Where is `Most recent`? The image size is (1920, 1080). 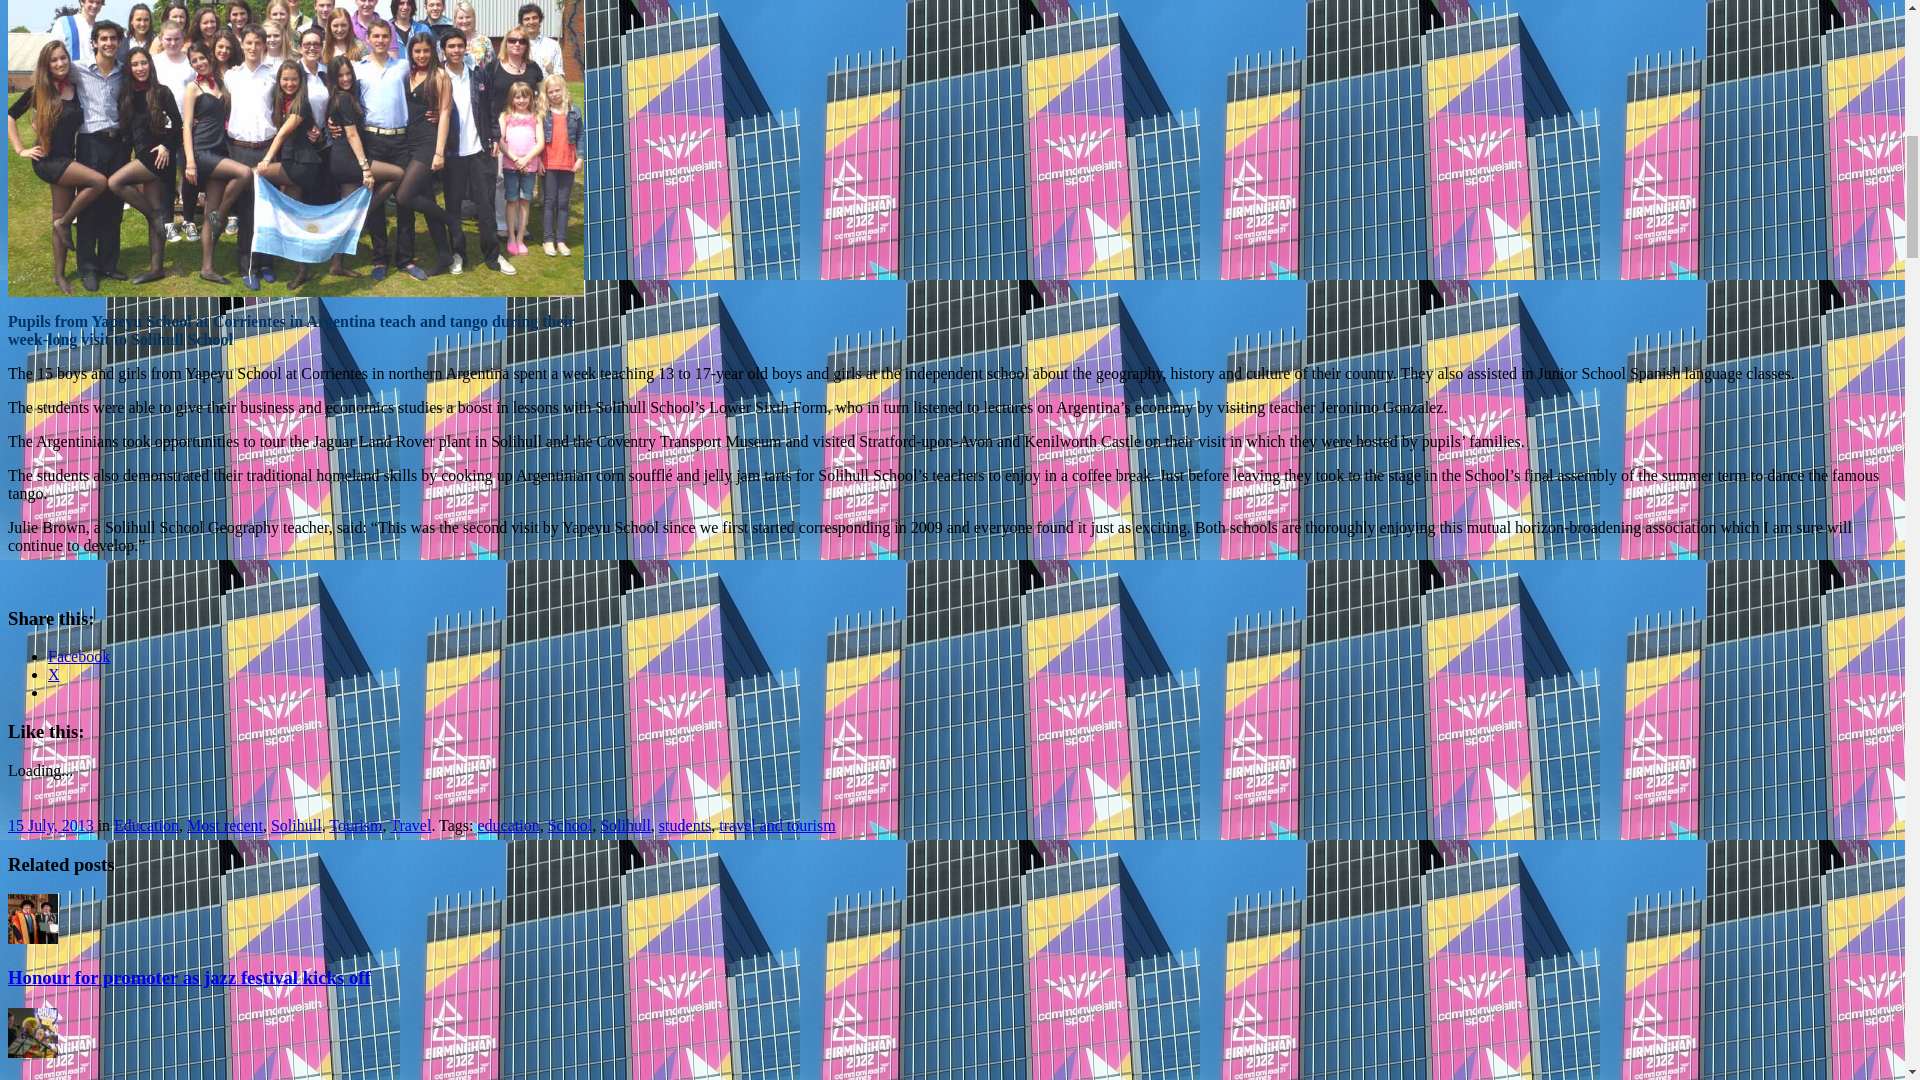
Most recent is located at coordinates (224, 824).